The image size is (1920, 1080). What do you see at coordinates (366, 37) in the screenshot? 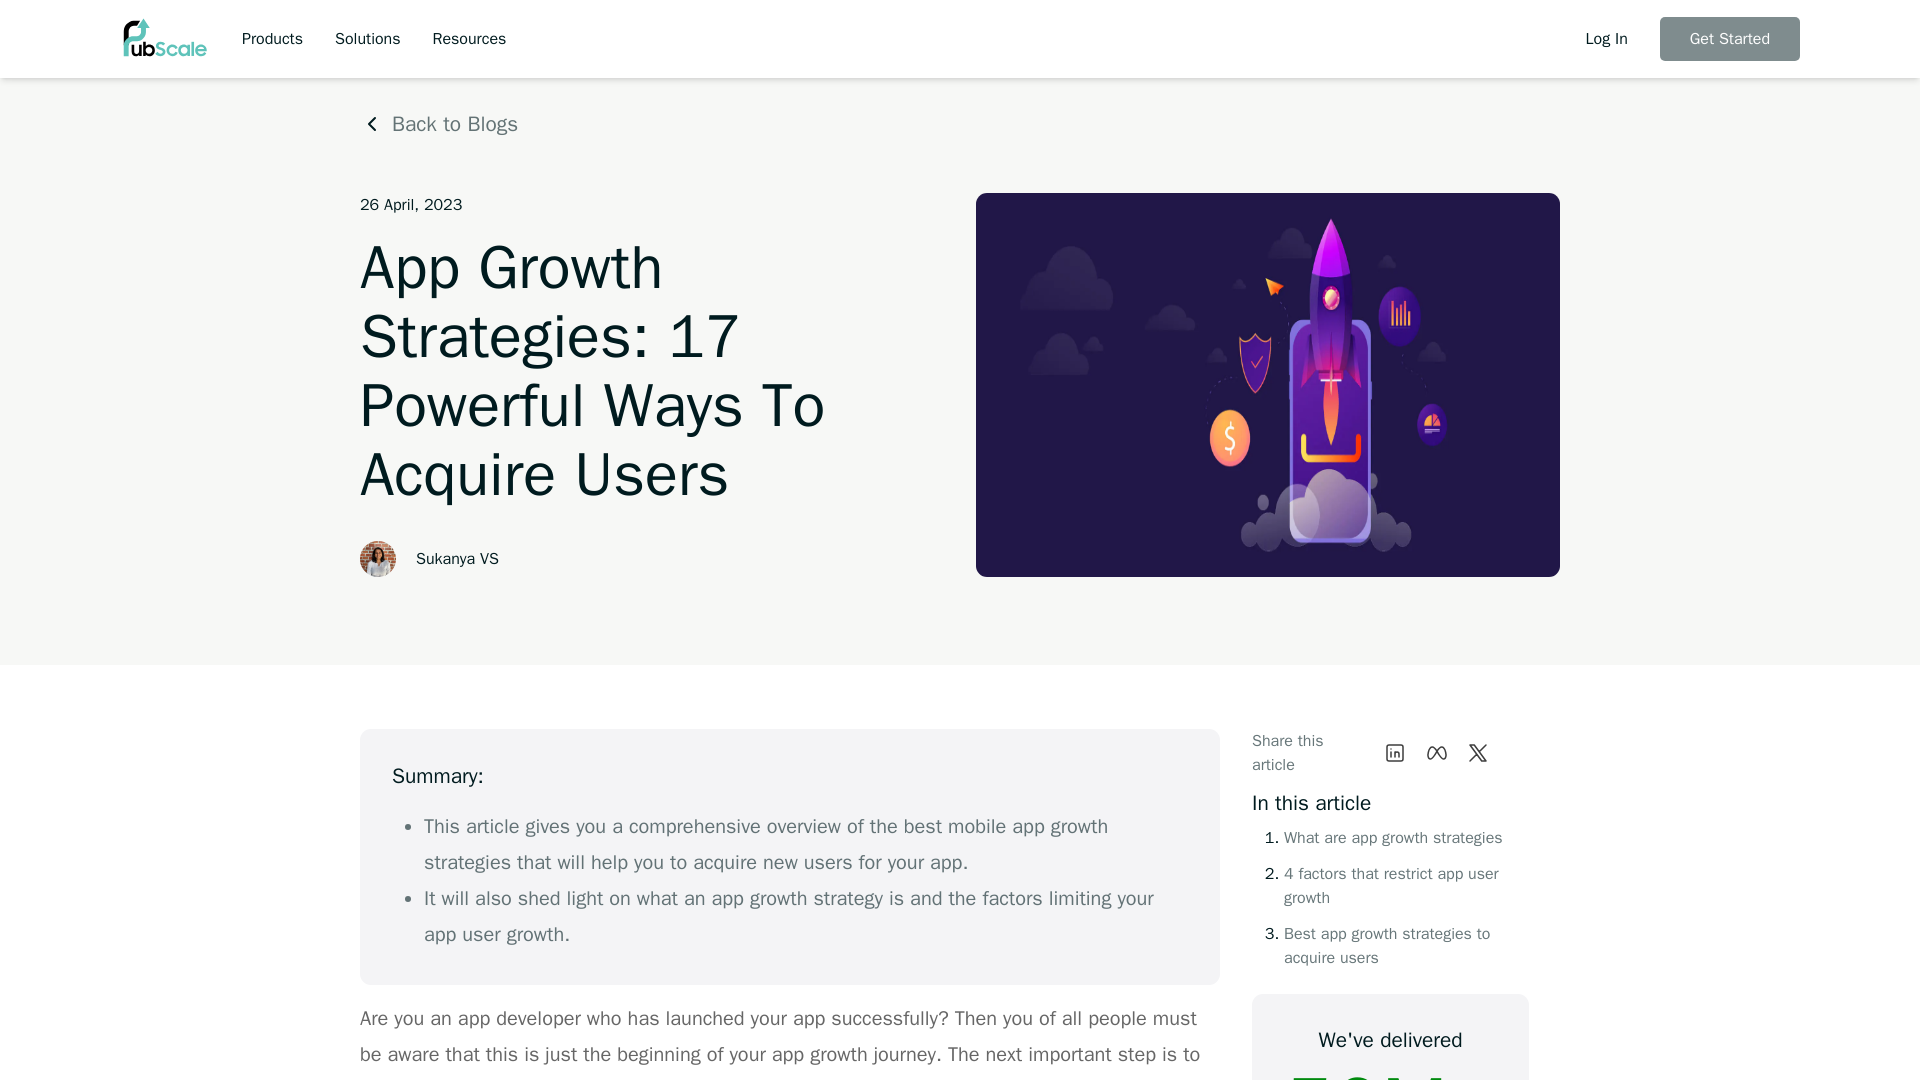
I see `Solutions` at bounding box center [366, 37].